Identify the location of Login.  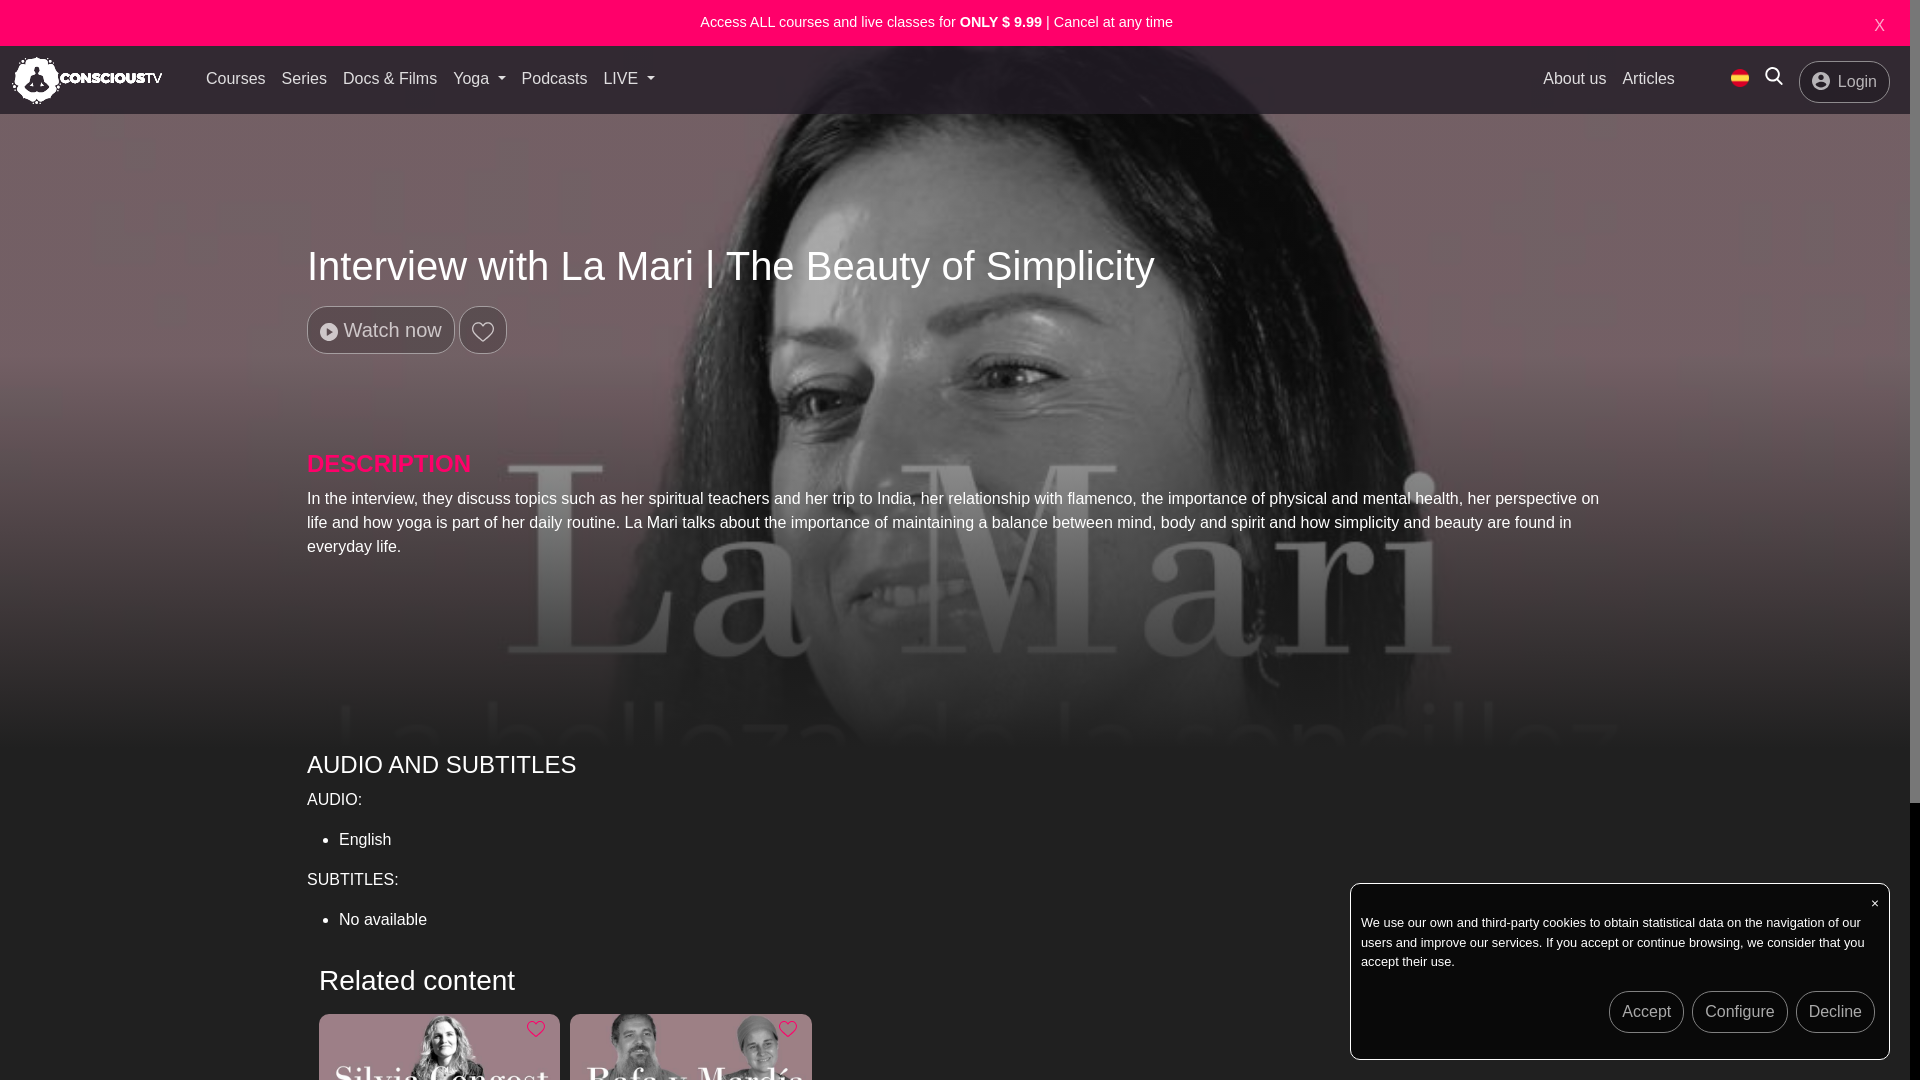
(1844, 81).